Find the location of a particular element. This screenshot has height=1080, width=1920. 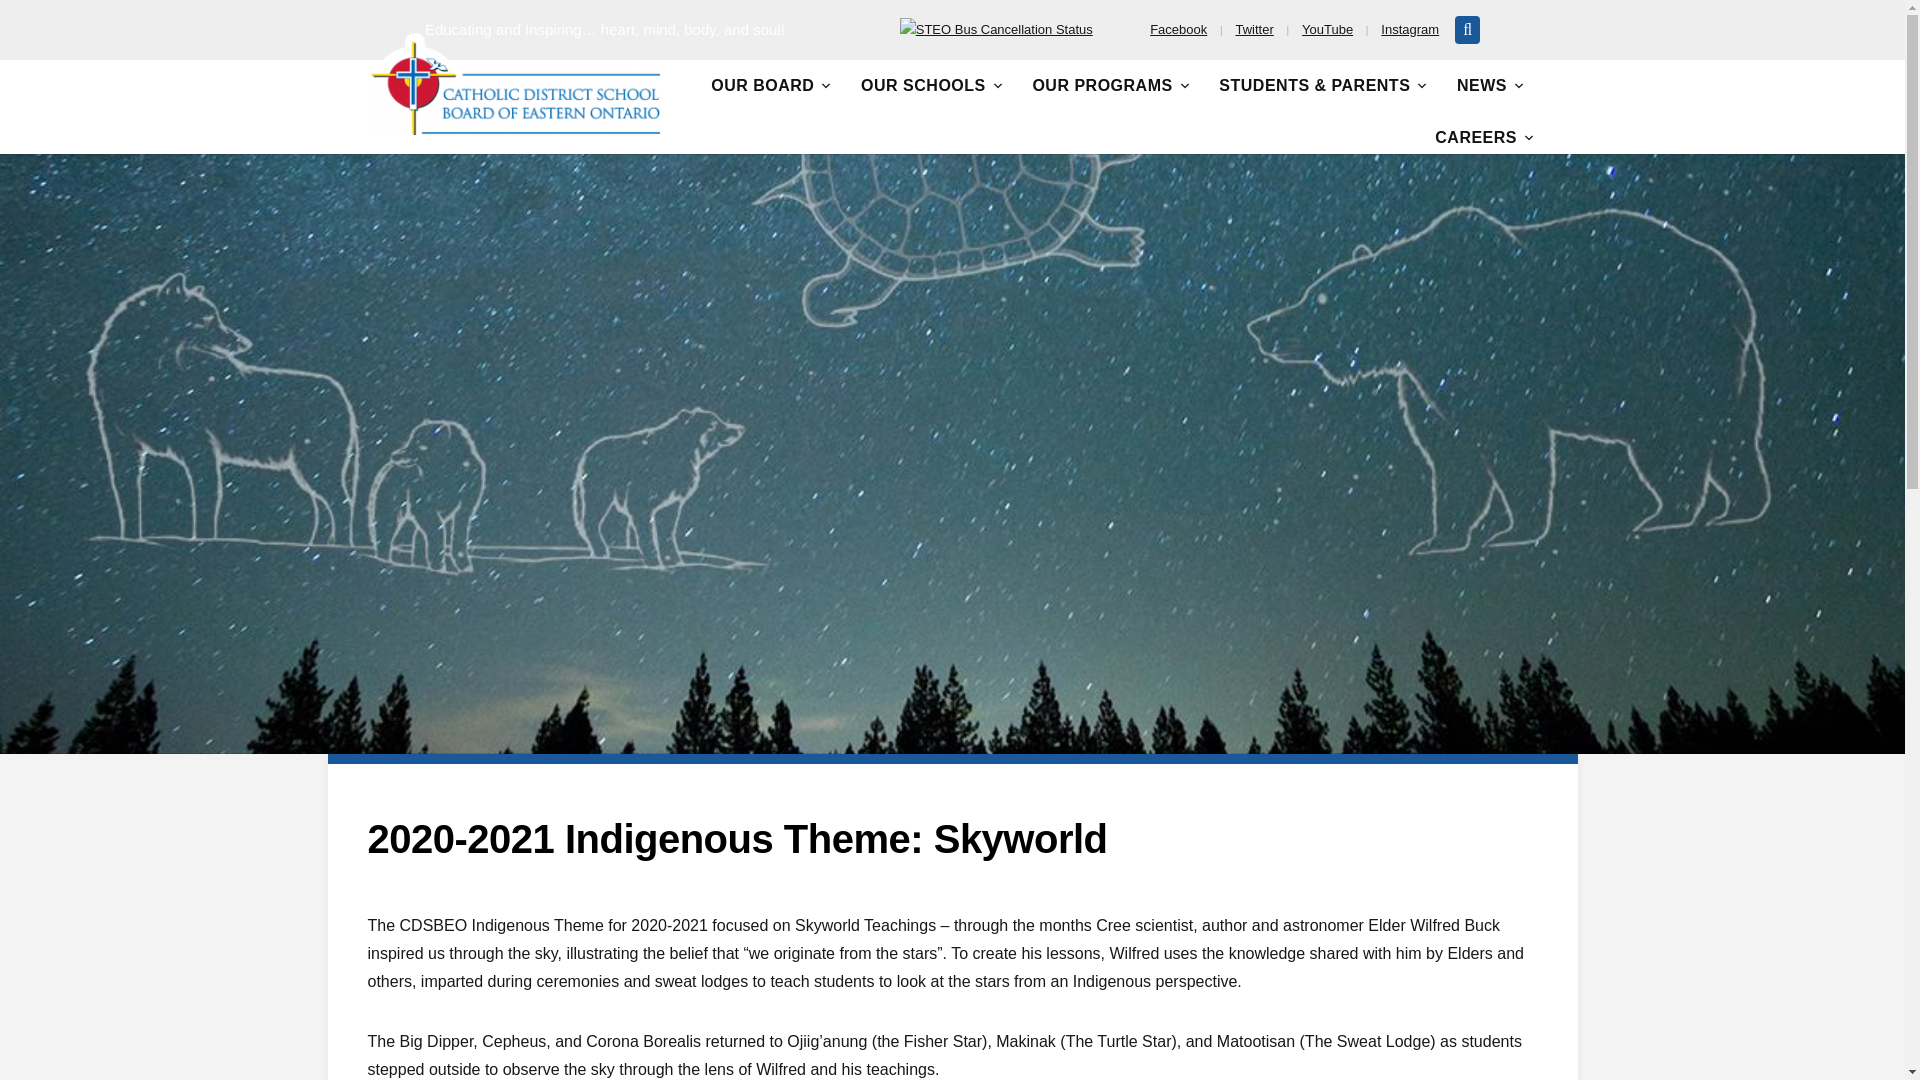

YouTube is located at coordinates (1327, 28).